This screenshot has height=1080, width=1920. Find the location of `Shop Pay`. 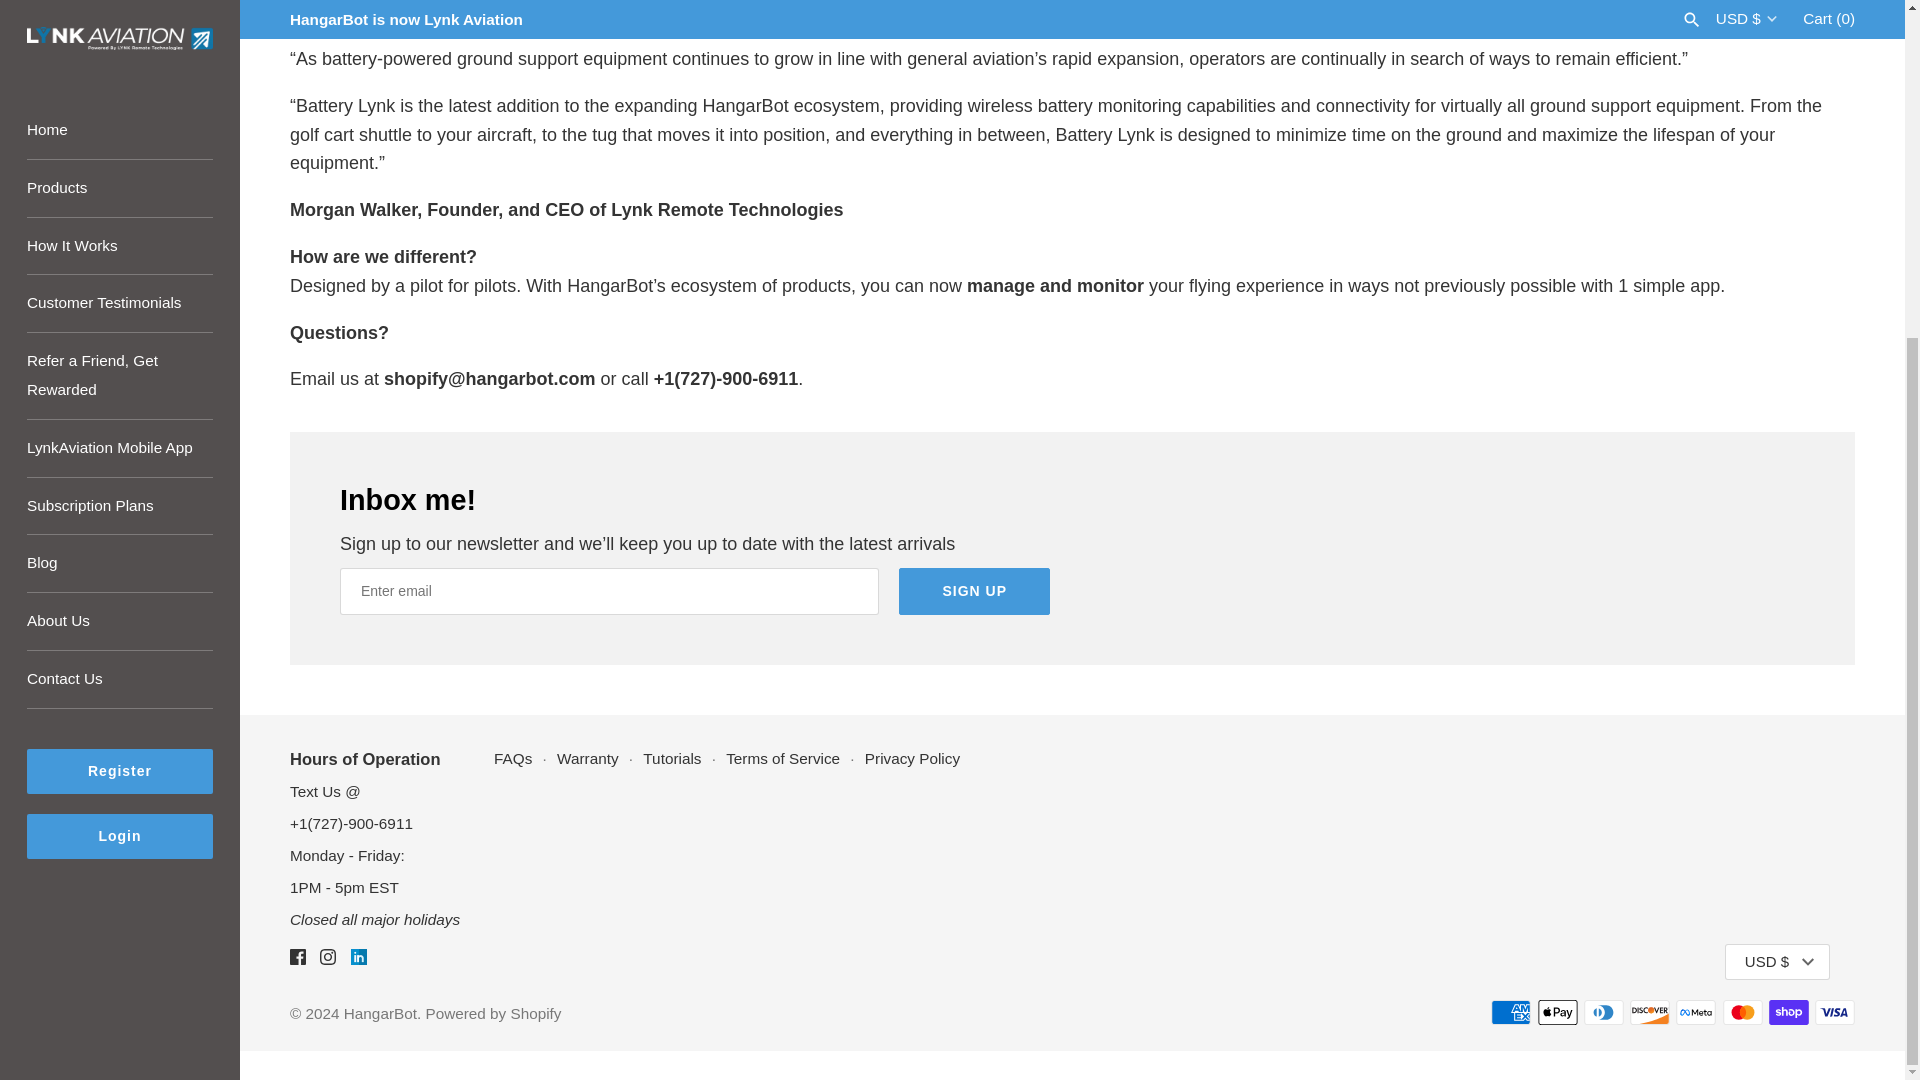

Shop Pay is located at coordinates (1788, 1012).